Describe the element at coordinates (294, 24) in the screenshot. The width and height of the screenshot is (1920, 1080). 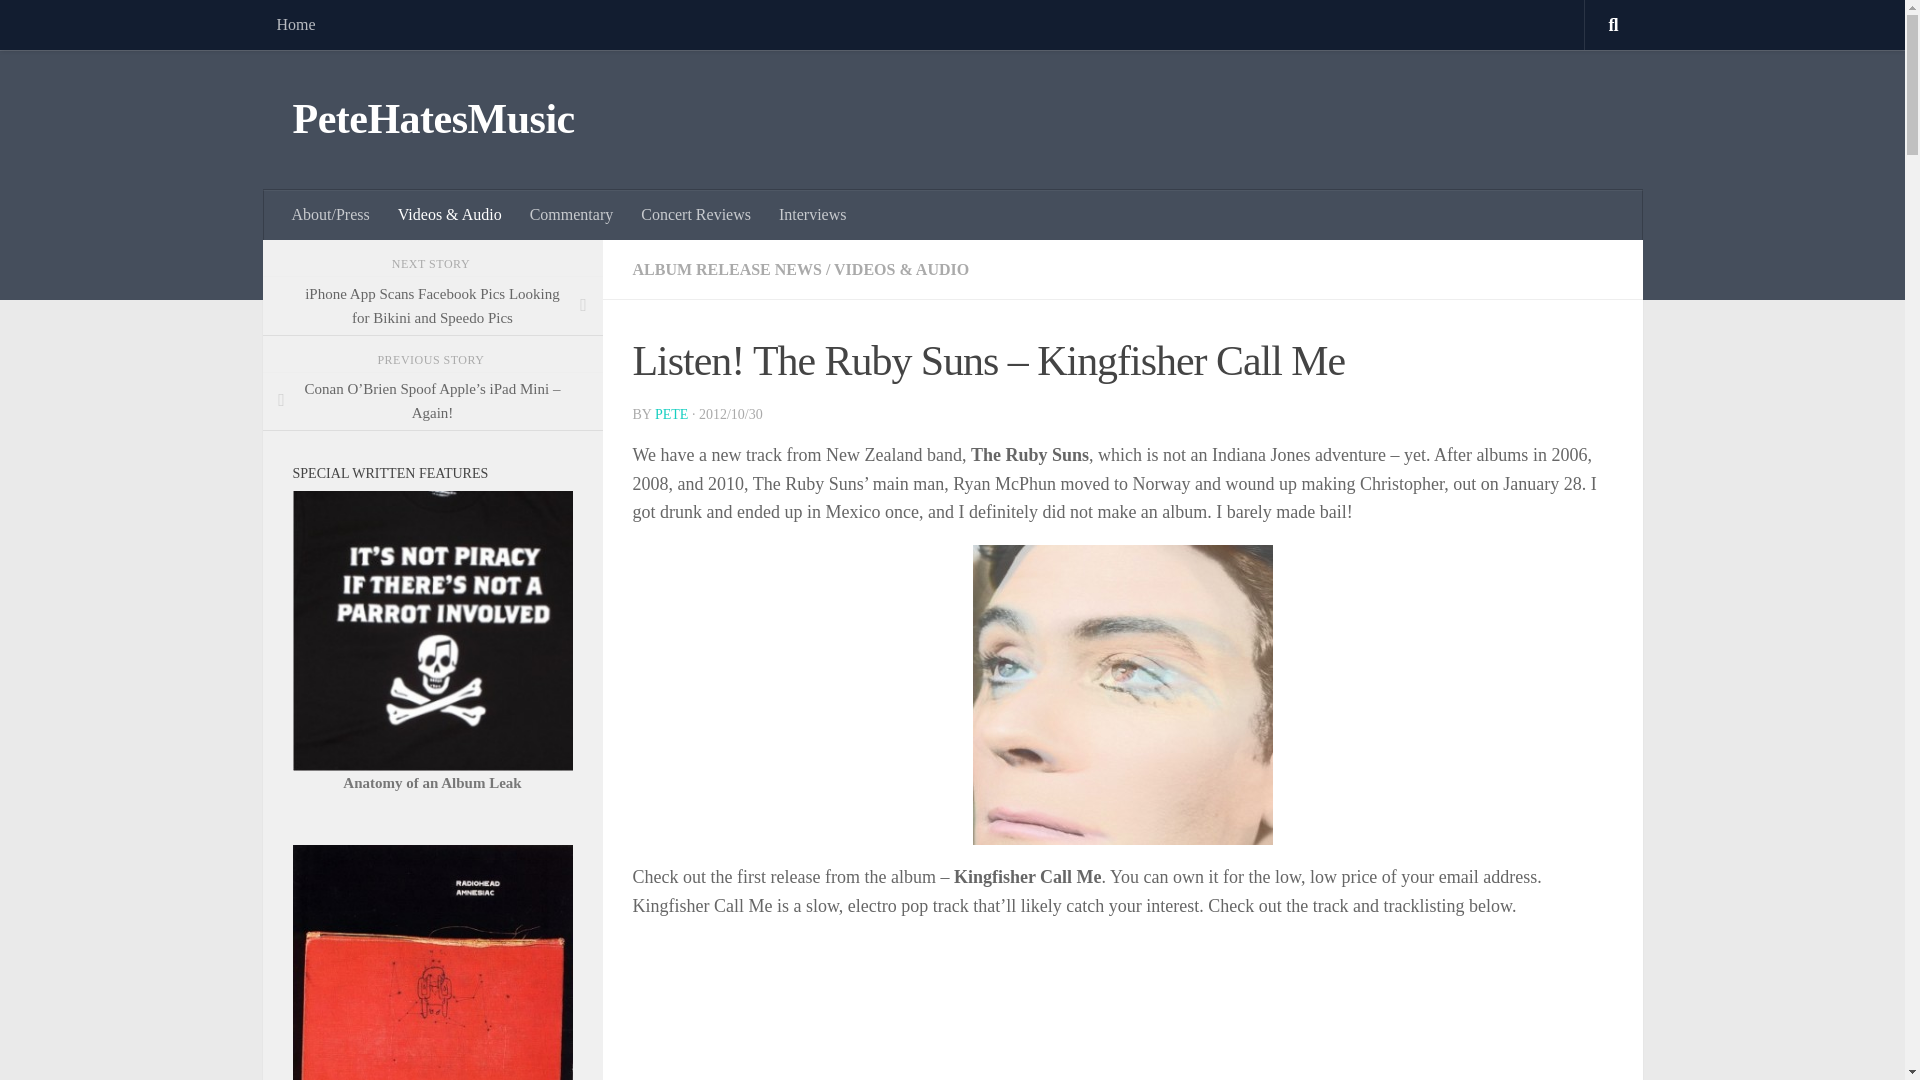
I see `Home` at that location.